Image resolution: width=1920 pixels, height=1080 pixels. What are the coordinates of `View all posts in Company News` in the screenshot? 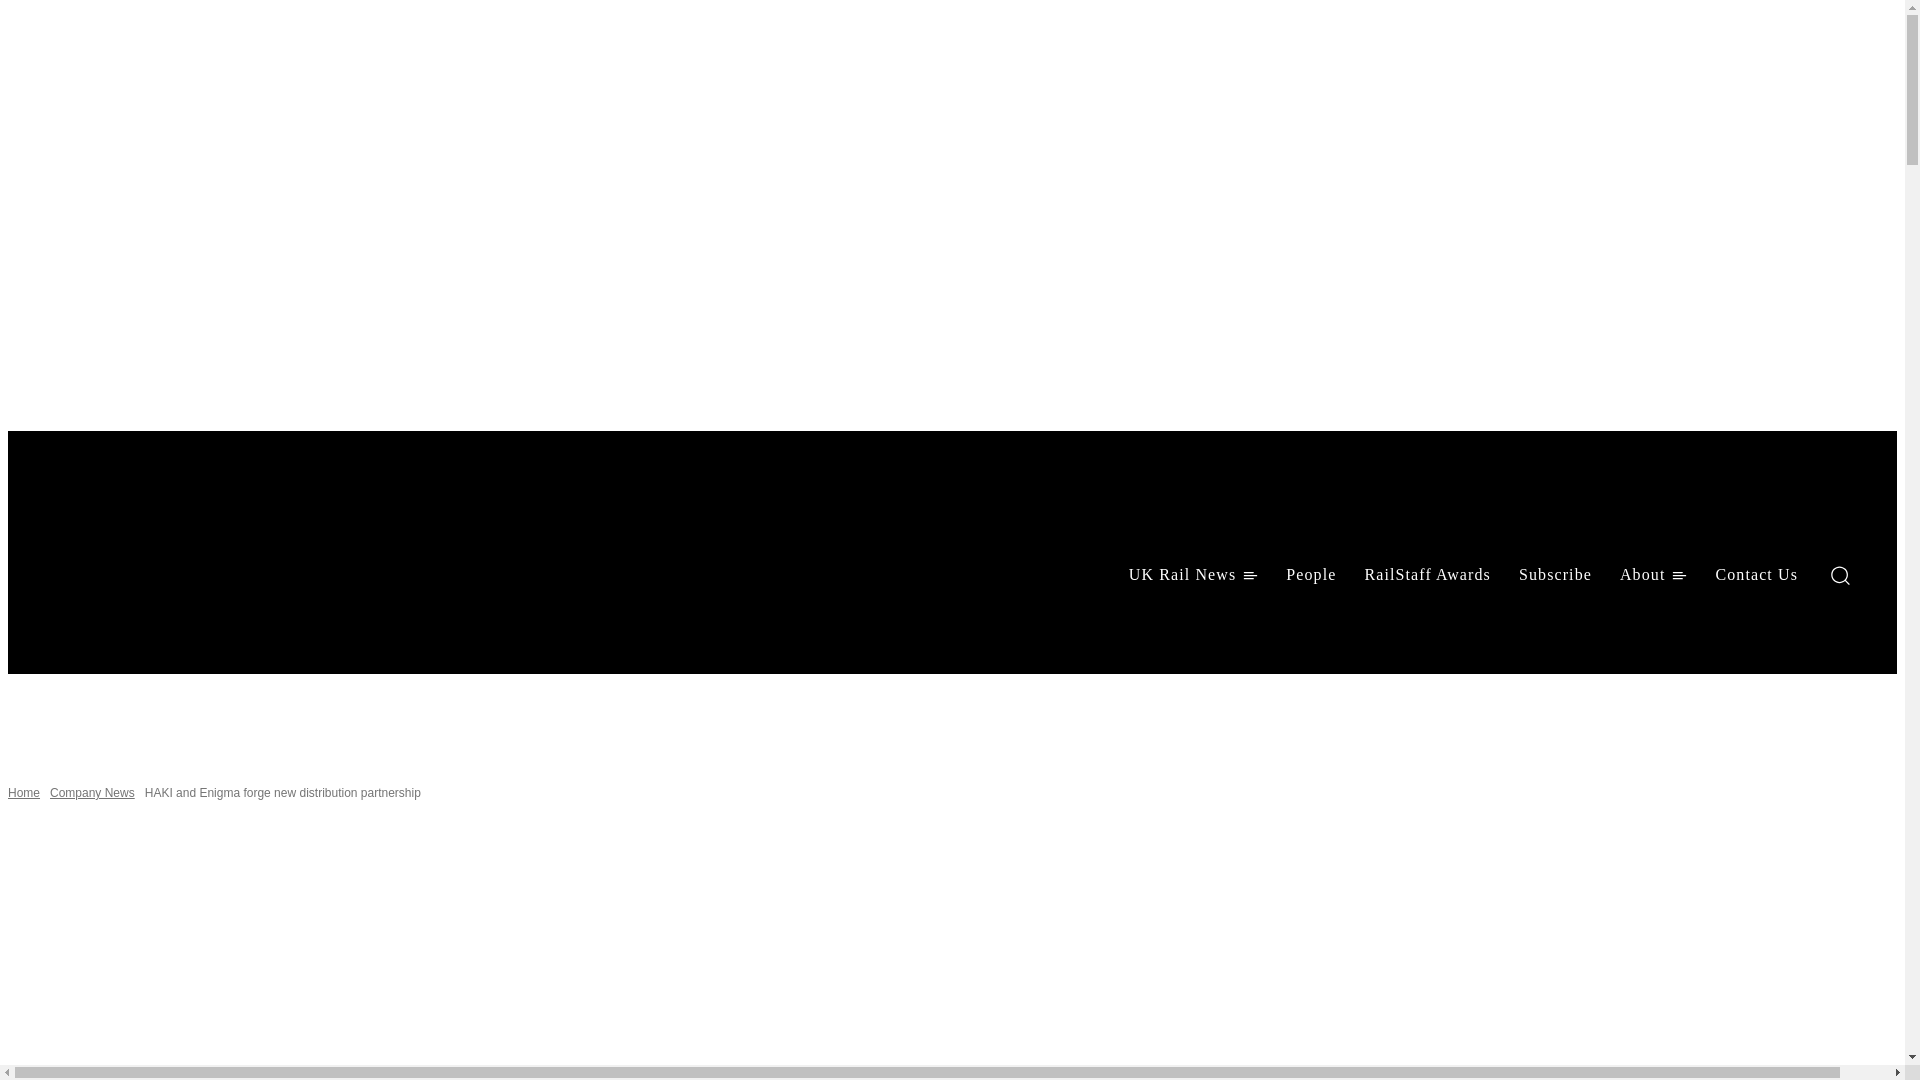 It's located at (92, 793).